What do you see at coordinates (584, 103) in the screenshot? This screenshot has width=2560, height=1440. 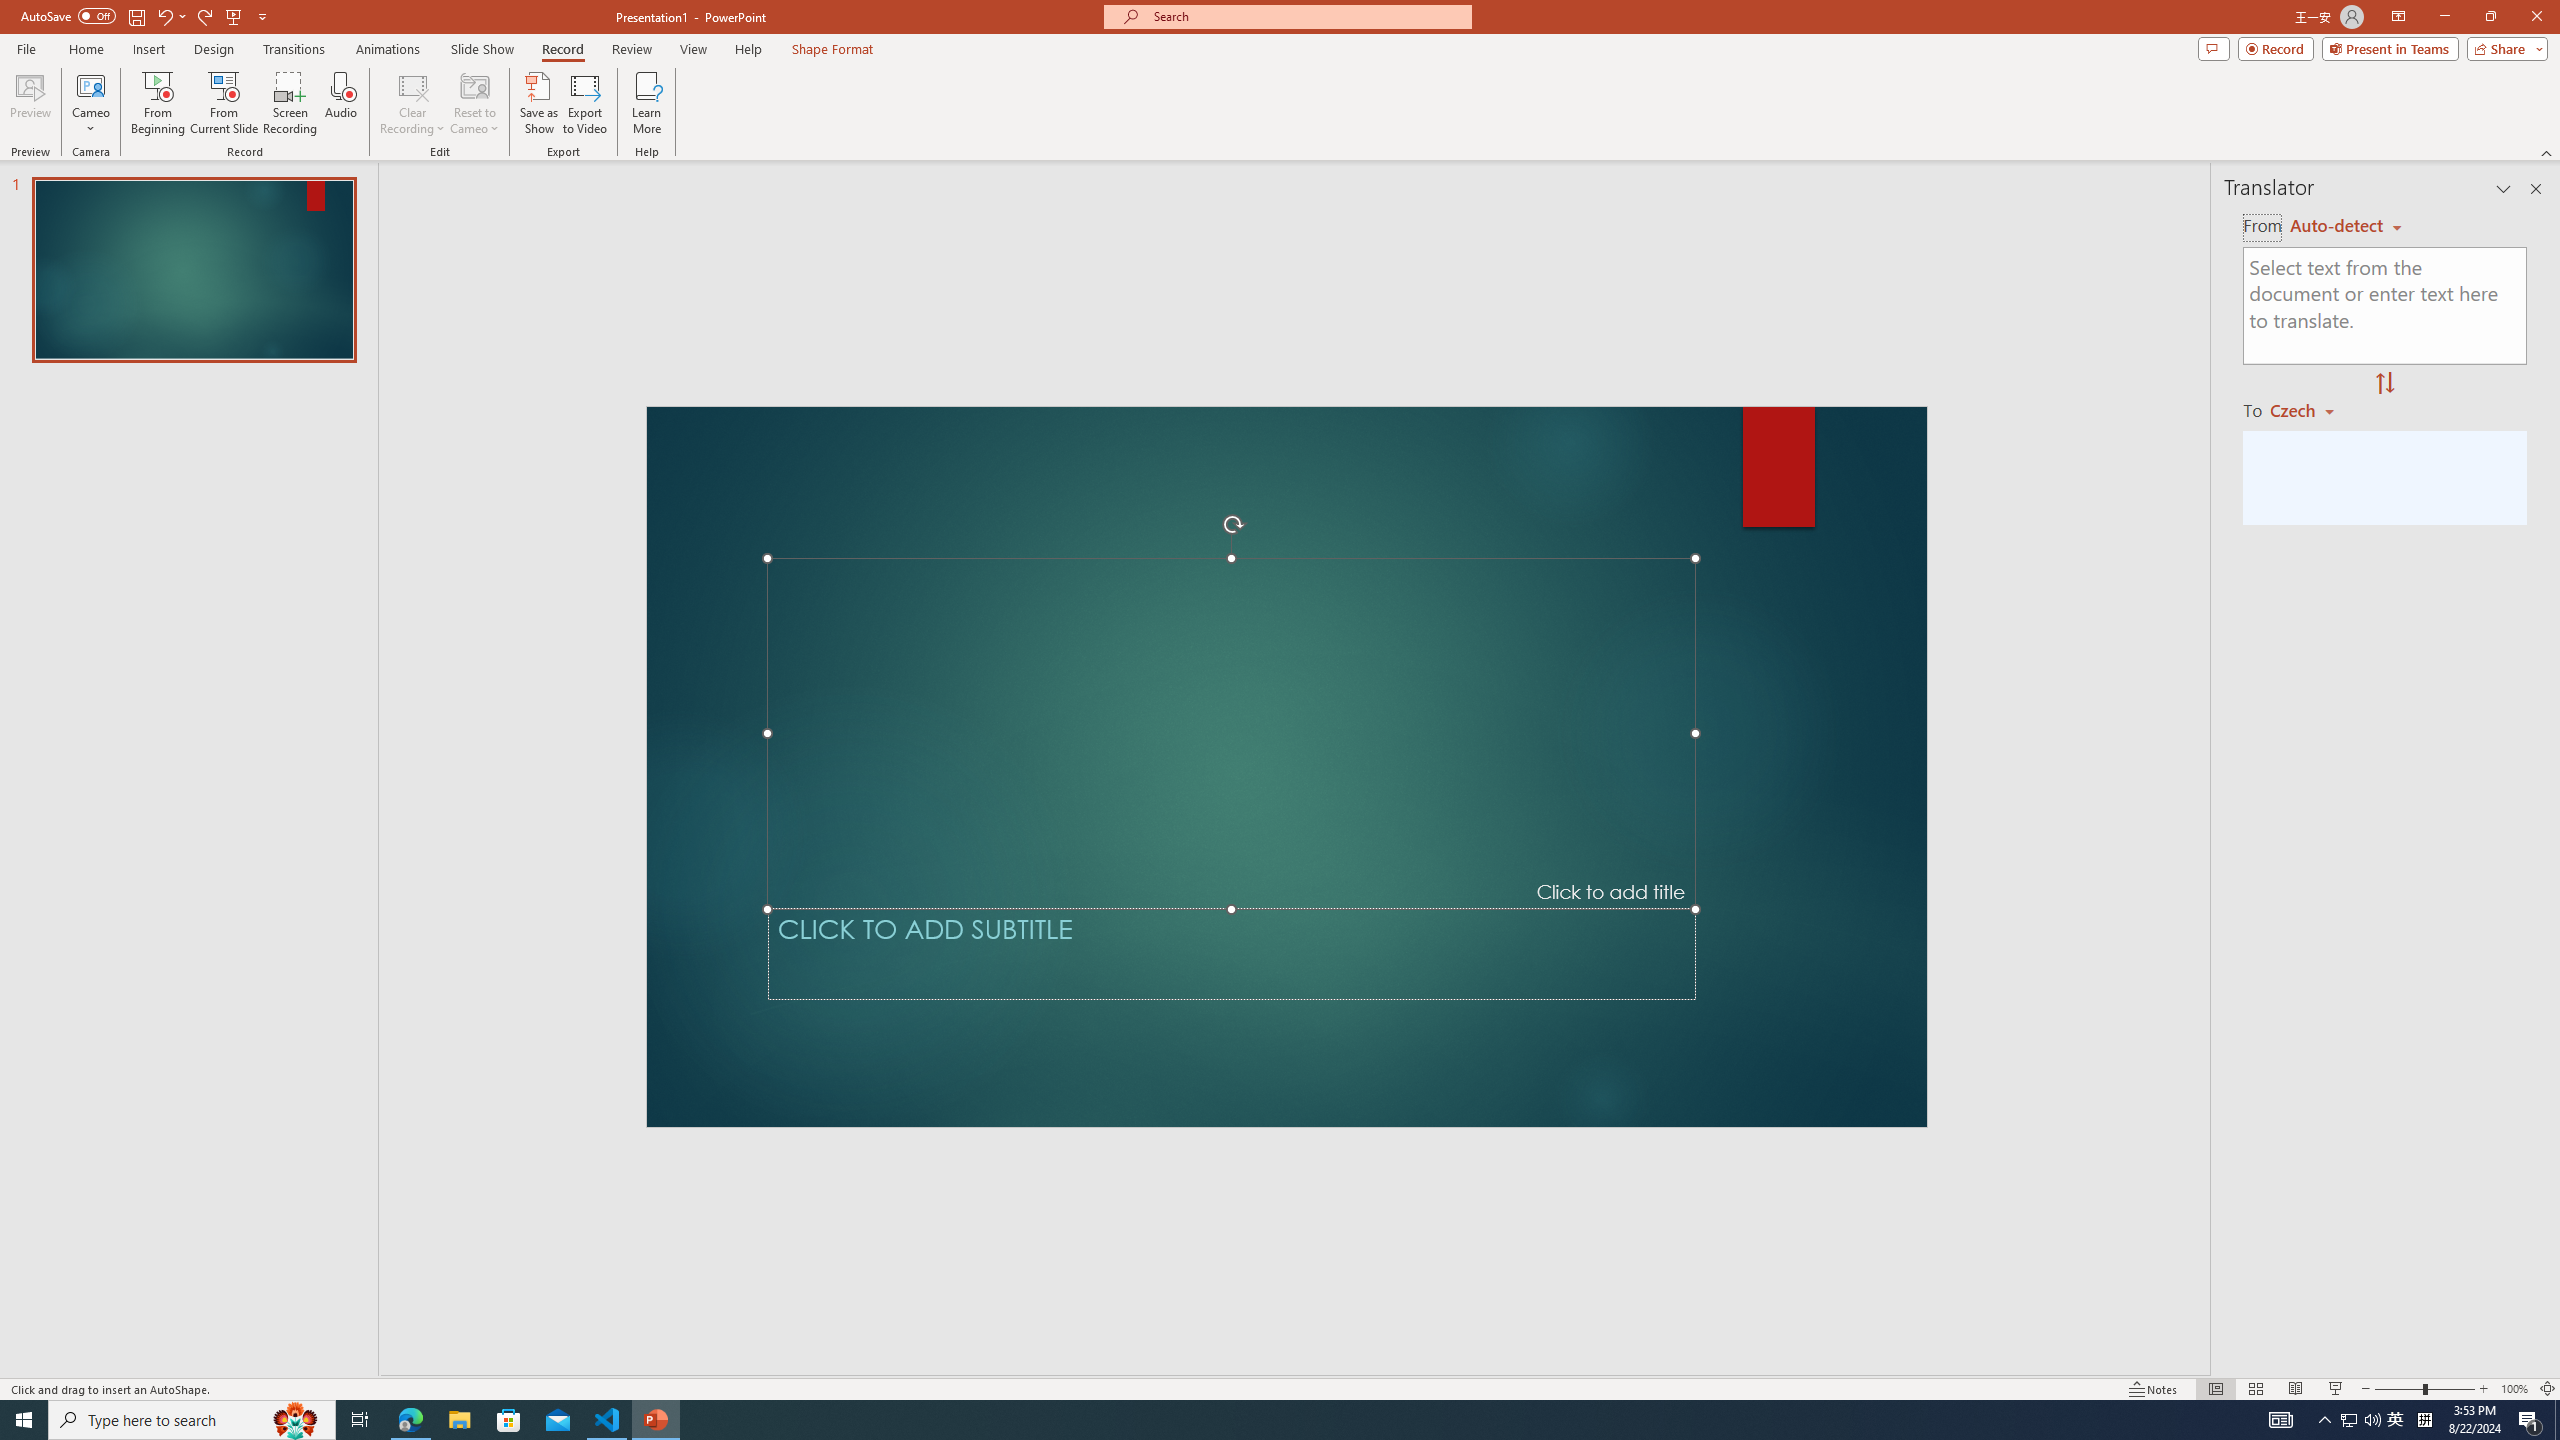 I see `Export to Video` at bounding box center [584, 103].